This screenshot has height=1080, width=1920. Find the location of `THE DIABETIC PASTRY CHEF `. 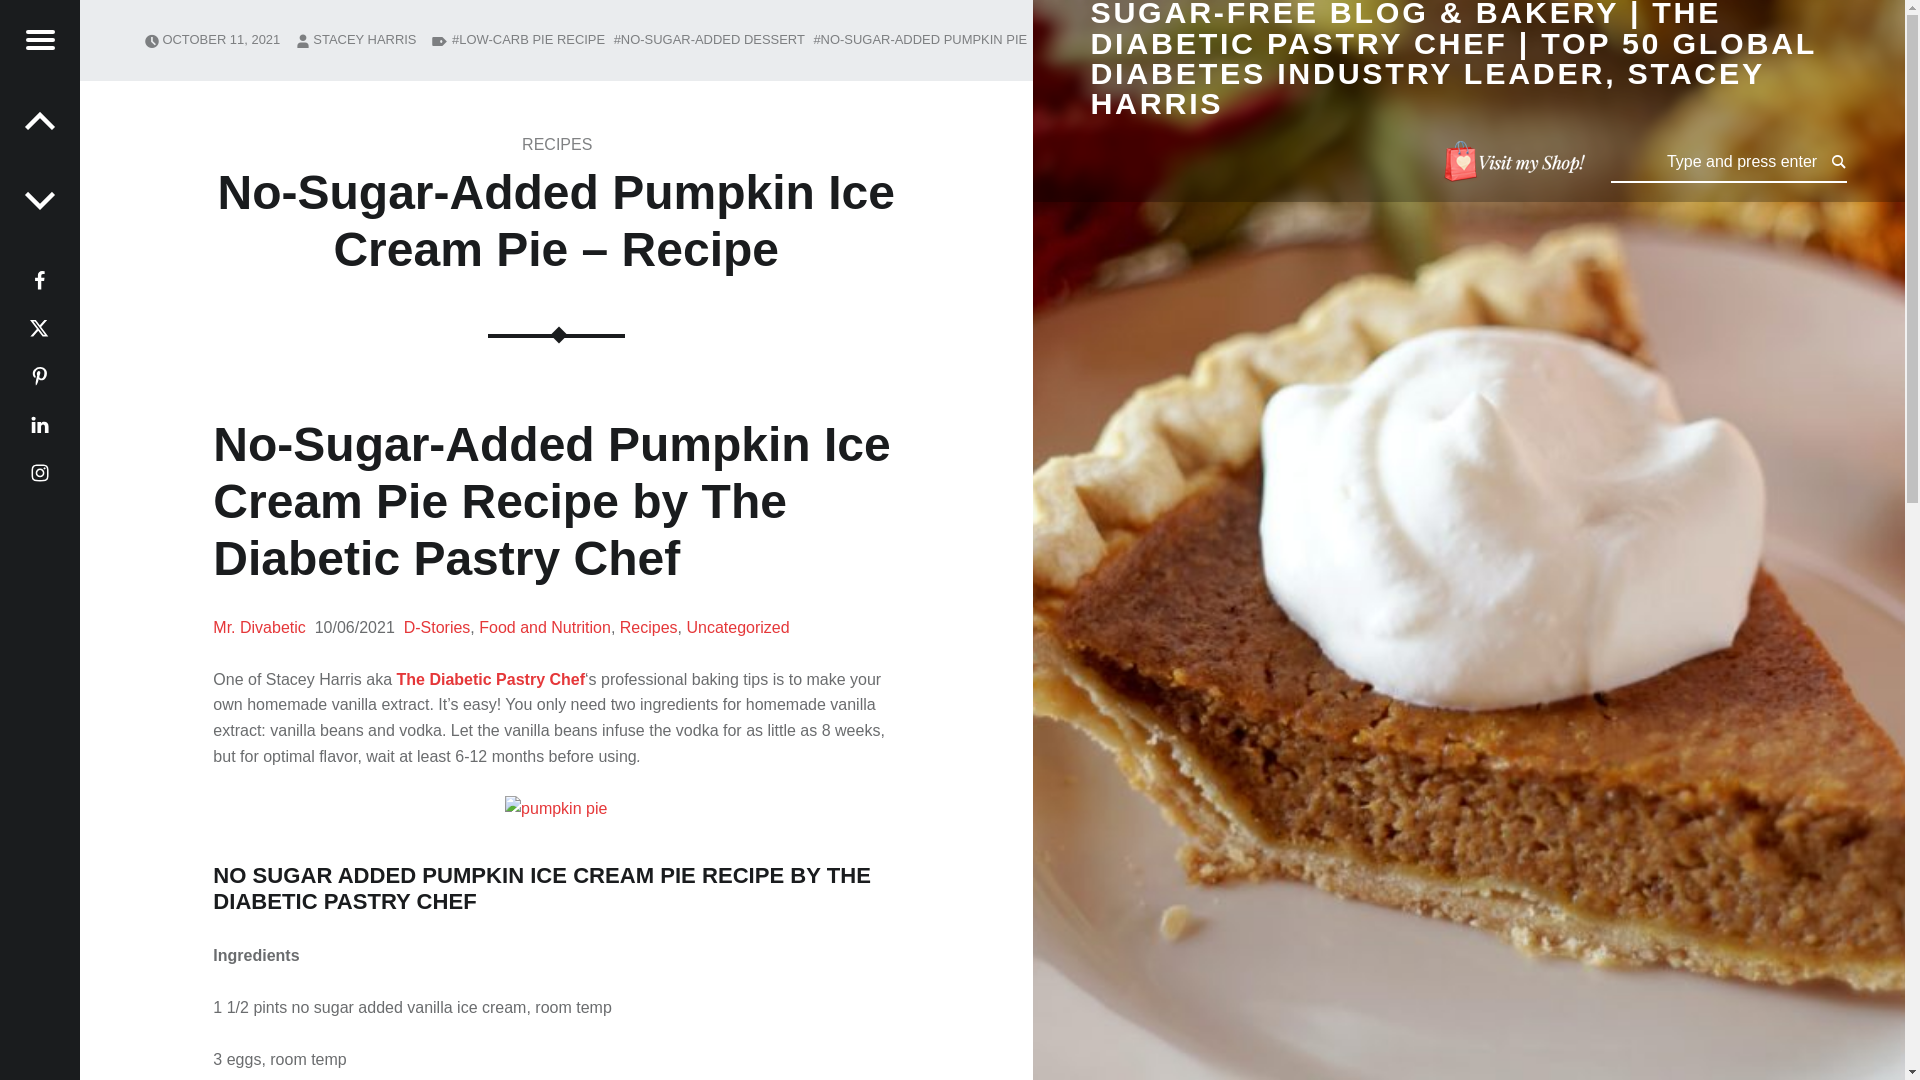

THE DIABETIC PASTRY CHEF  is located at coordinates (542, 888).